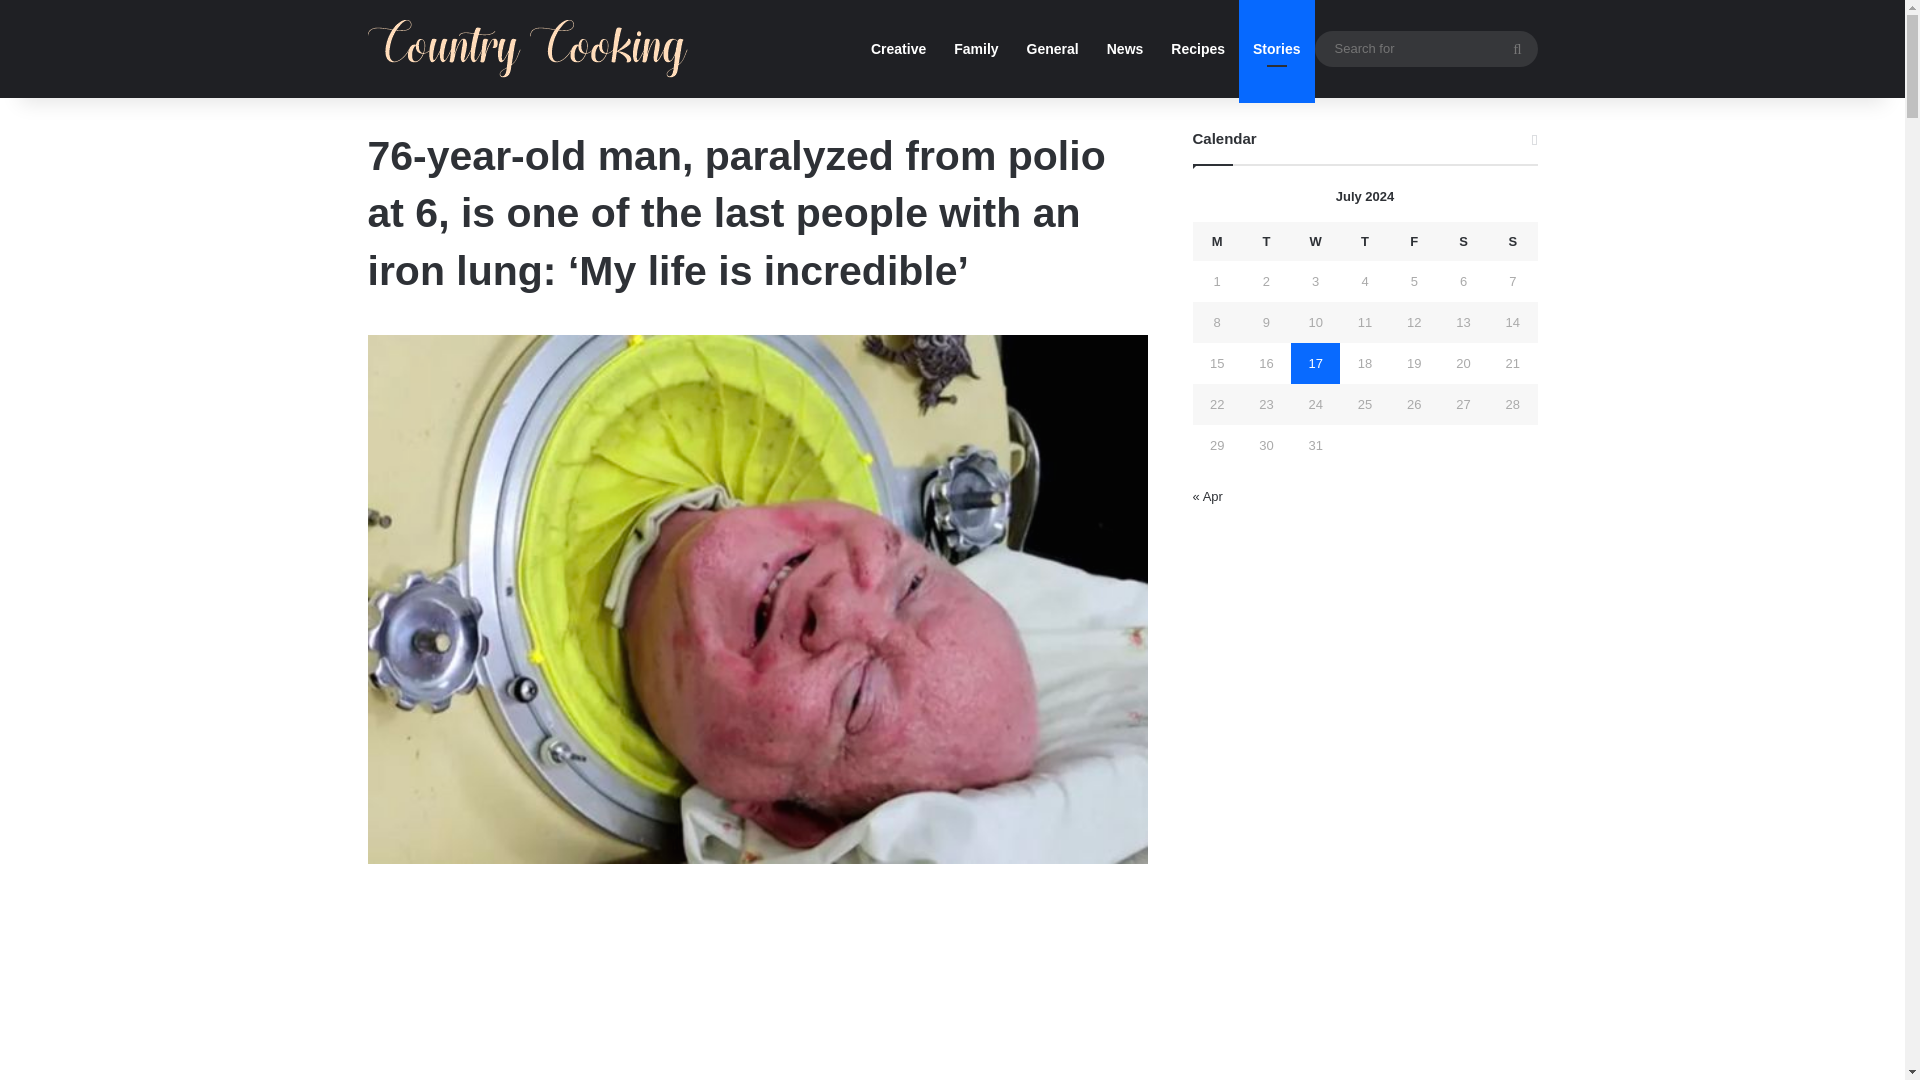 The height and width of the screenshot is (1080, 1920). Describe the element at coordinates (1463, 242) in the screenshot. I see `Saturday` at that location.